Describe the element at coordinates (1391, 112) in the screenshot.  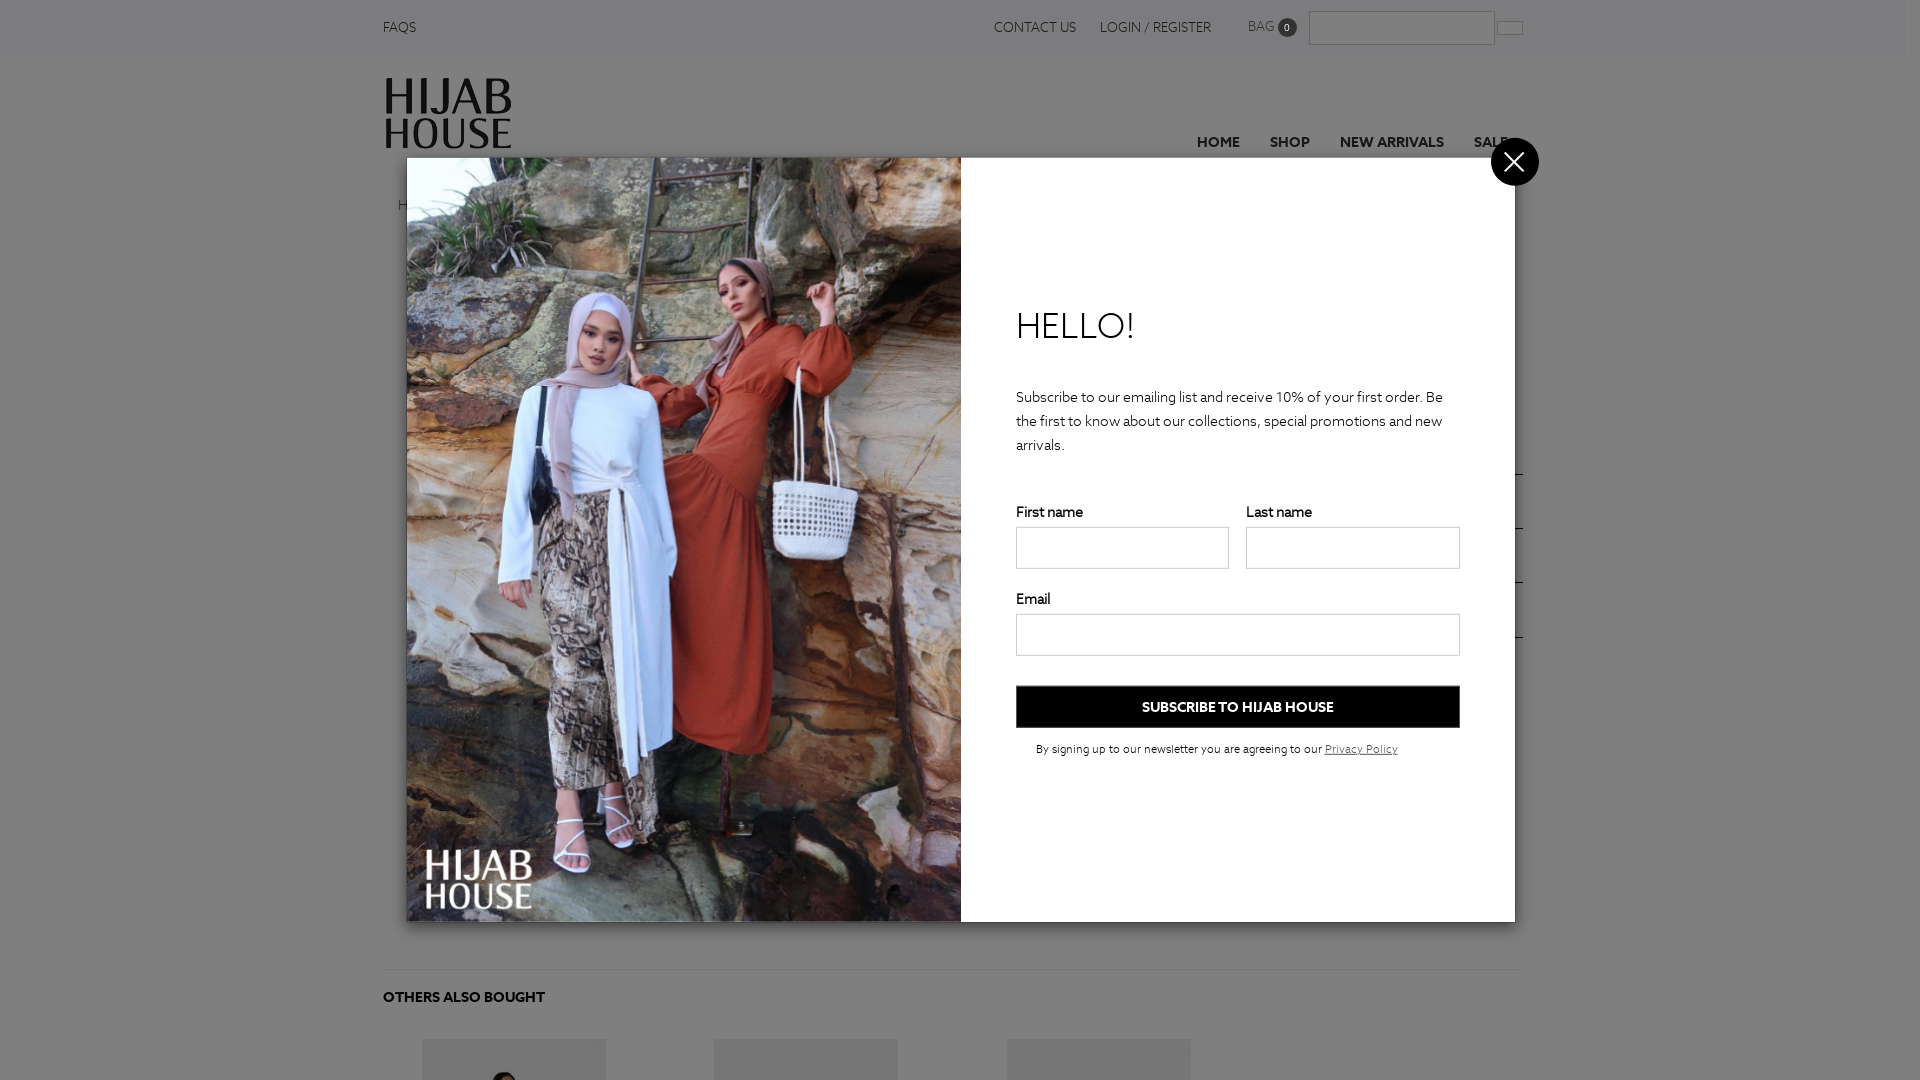
I see `NEW ARRIVALS` at that location.